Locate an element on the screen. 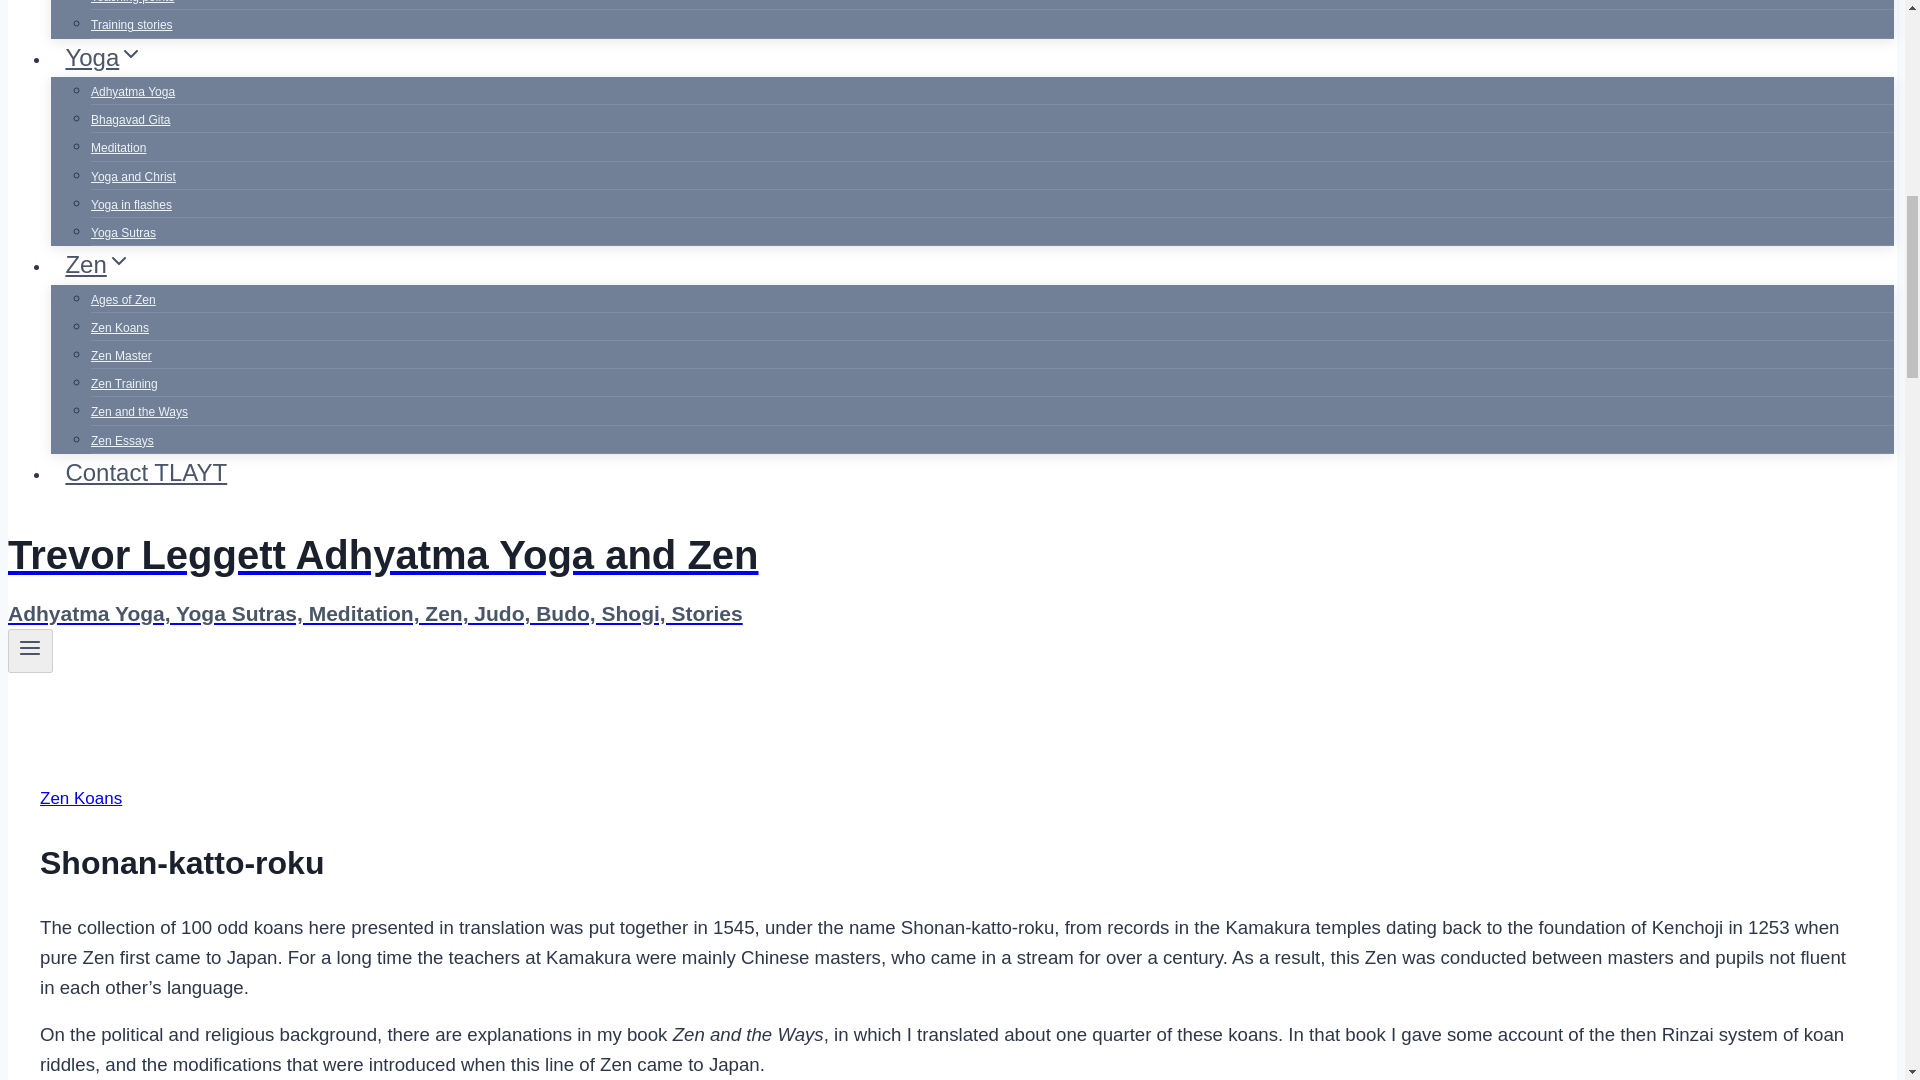 The height and width of the screenshot is (1080, 1920). Yoga Sutras is located at coordinates (122, 232).